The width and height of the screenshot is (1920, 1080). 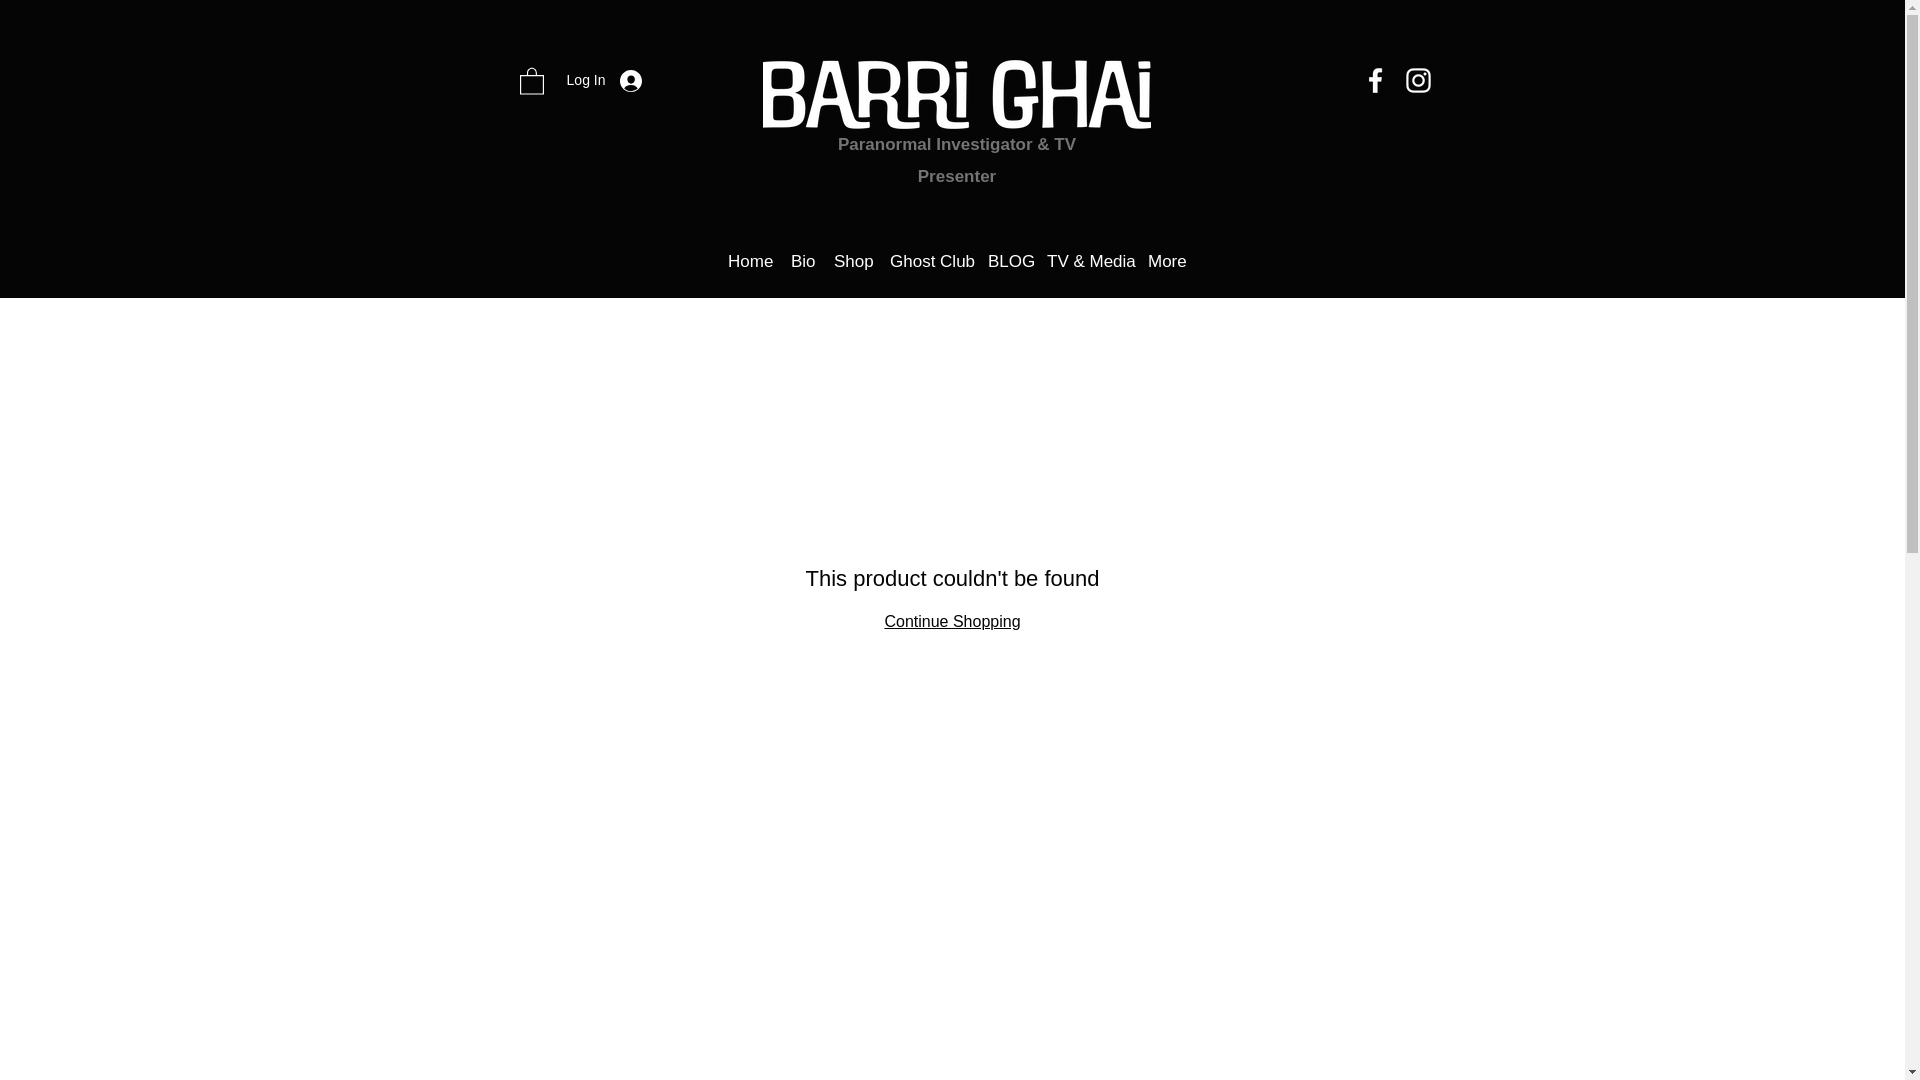 What do you see at coordinates (951, 621) in the screenshot?
I see `Continue Shopping` at bounding box center [951, 621].